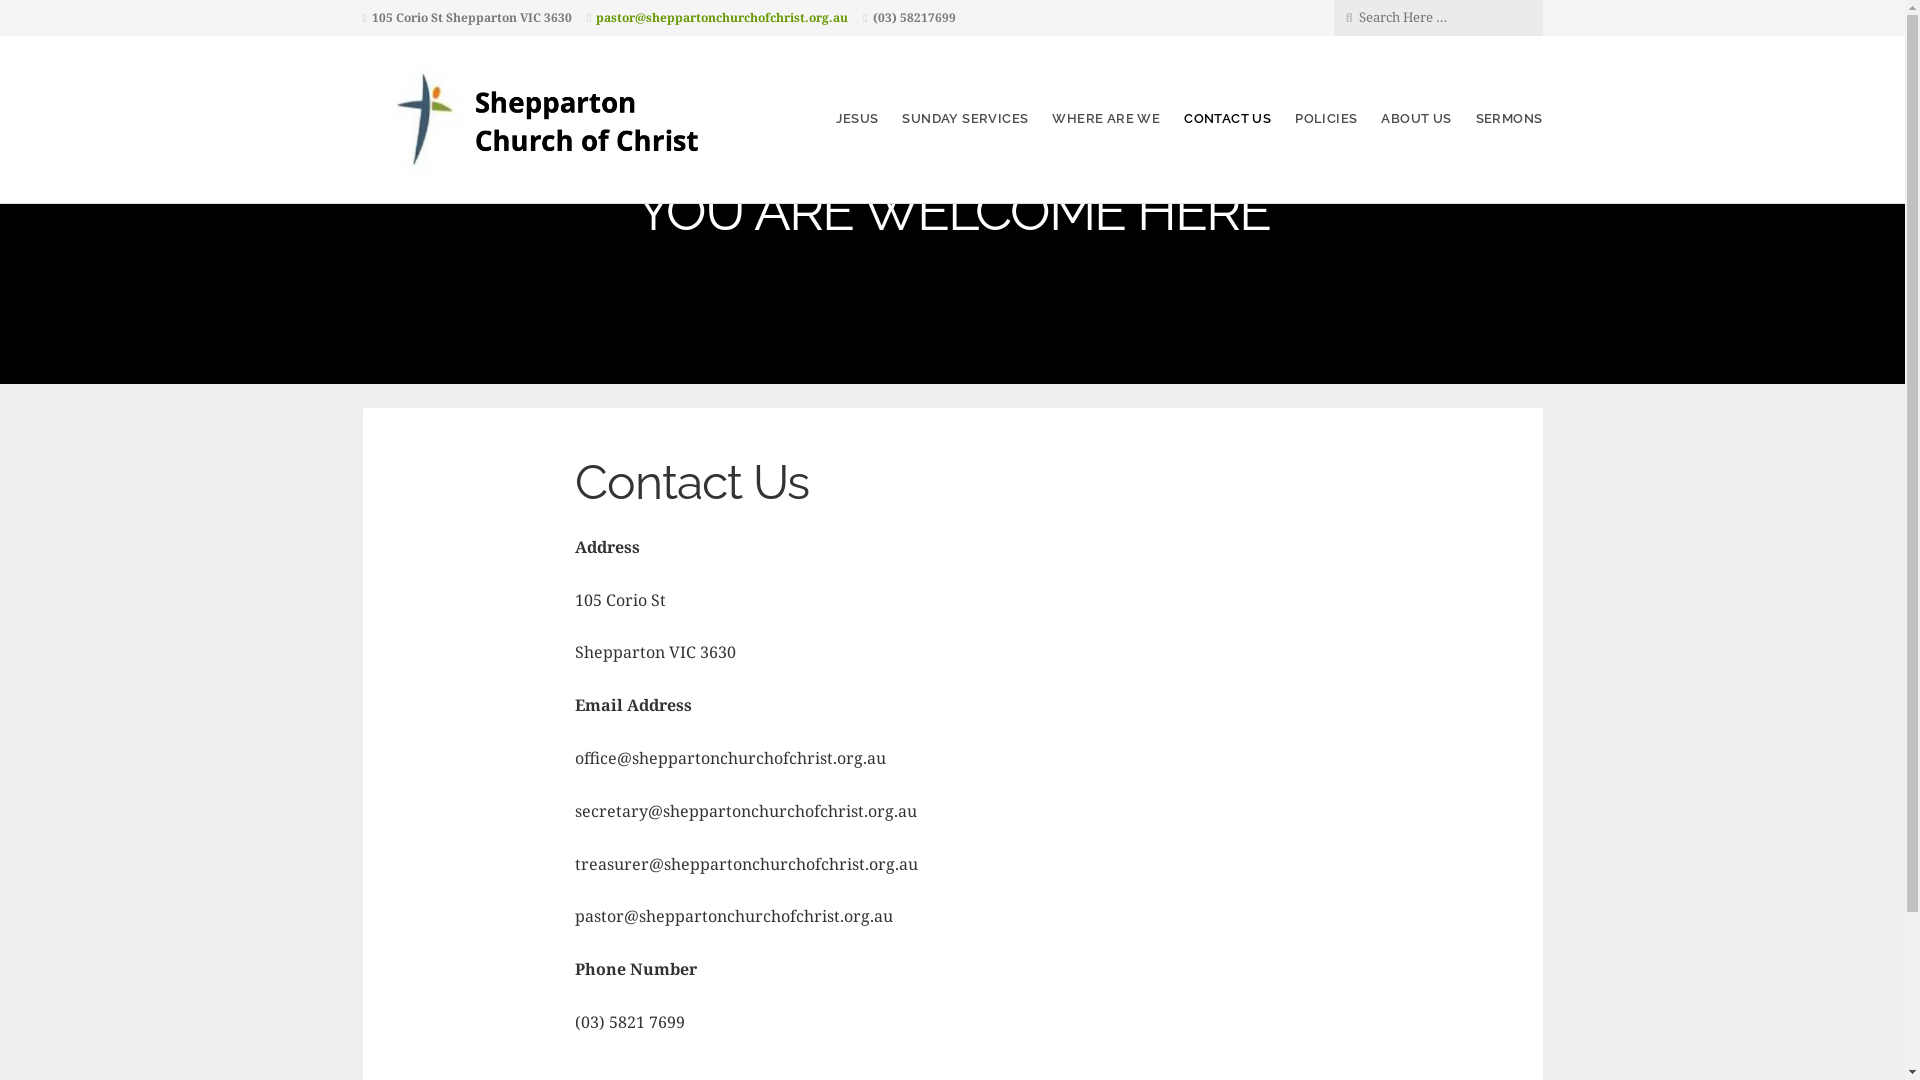 The image size is (1920, 1080). I want to click on SERMONS, so click(1510, 118).